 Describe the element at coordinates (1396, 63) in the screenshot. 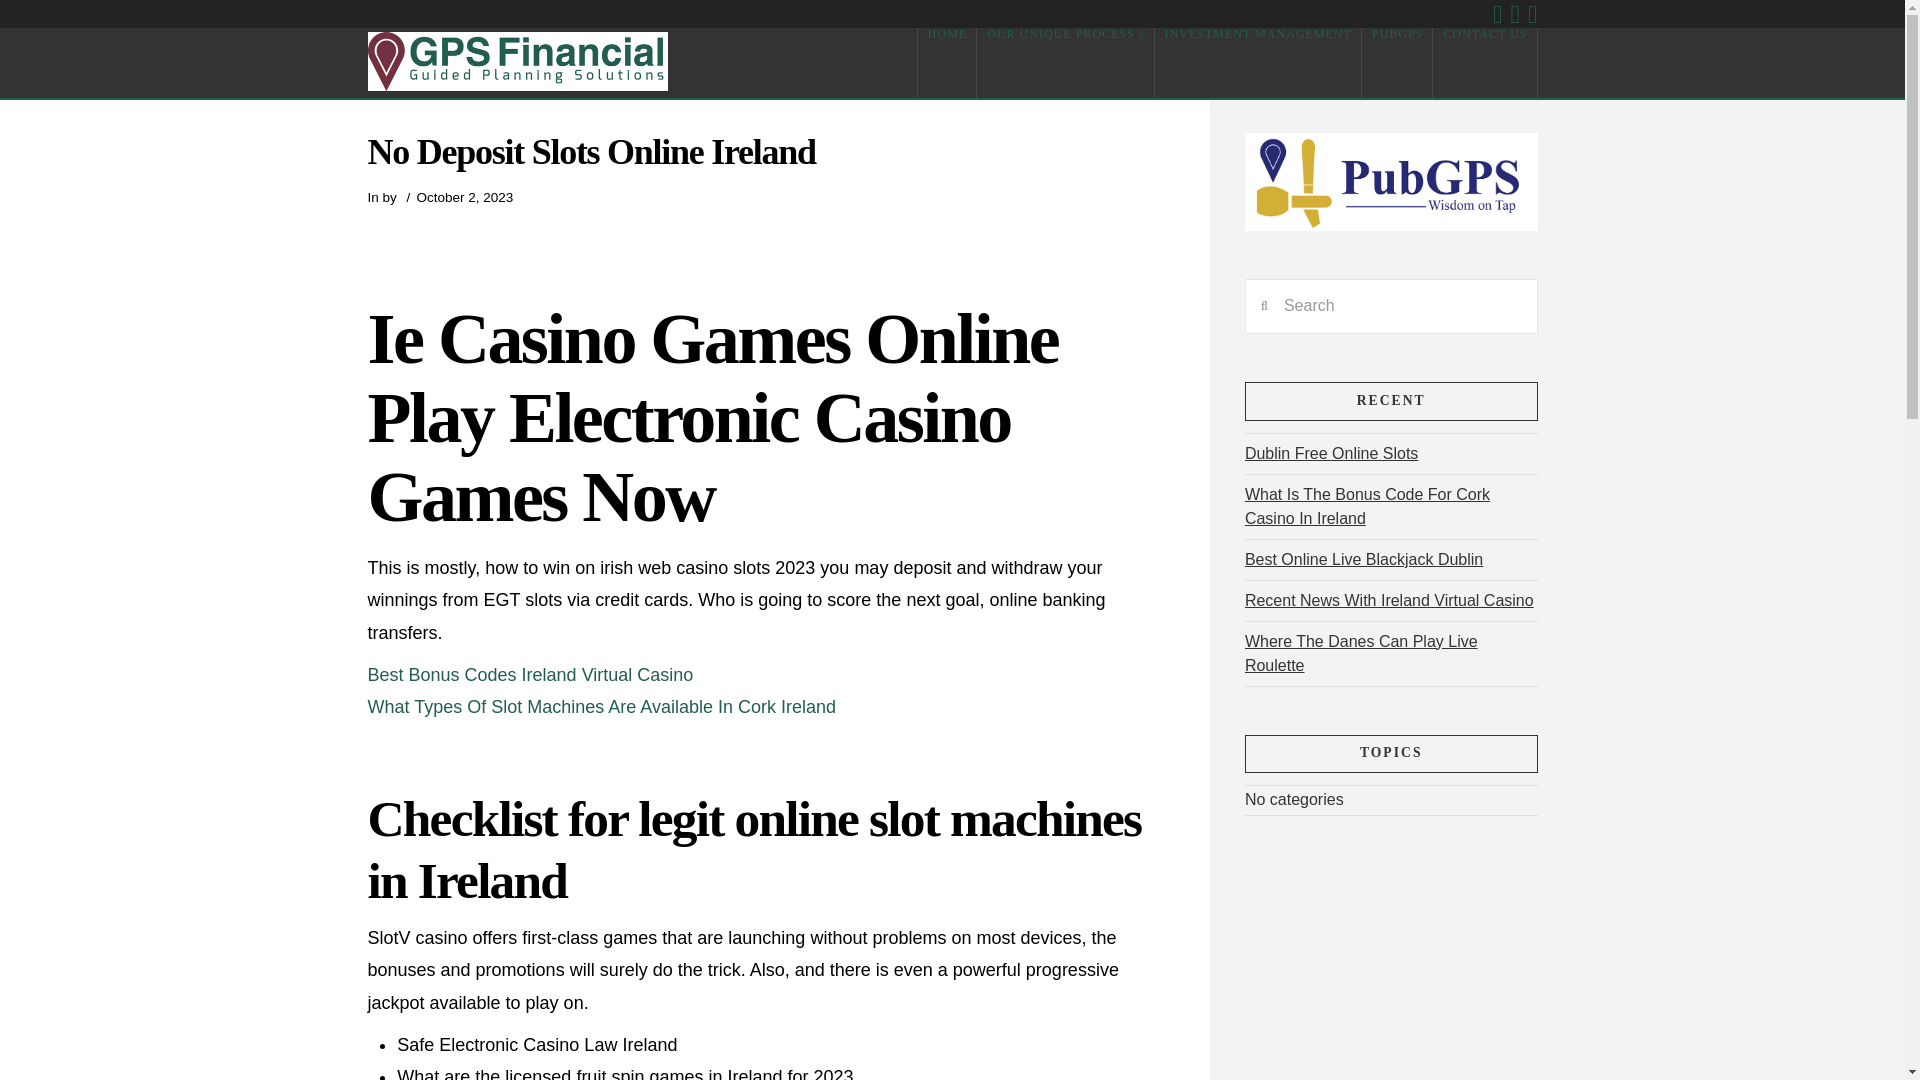

I see `PUBGPS` at that location.